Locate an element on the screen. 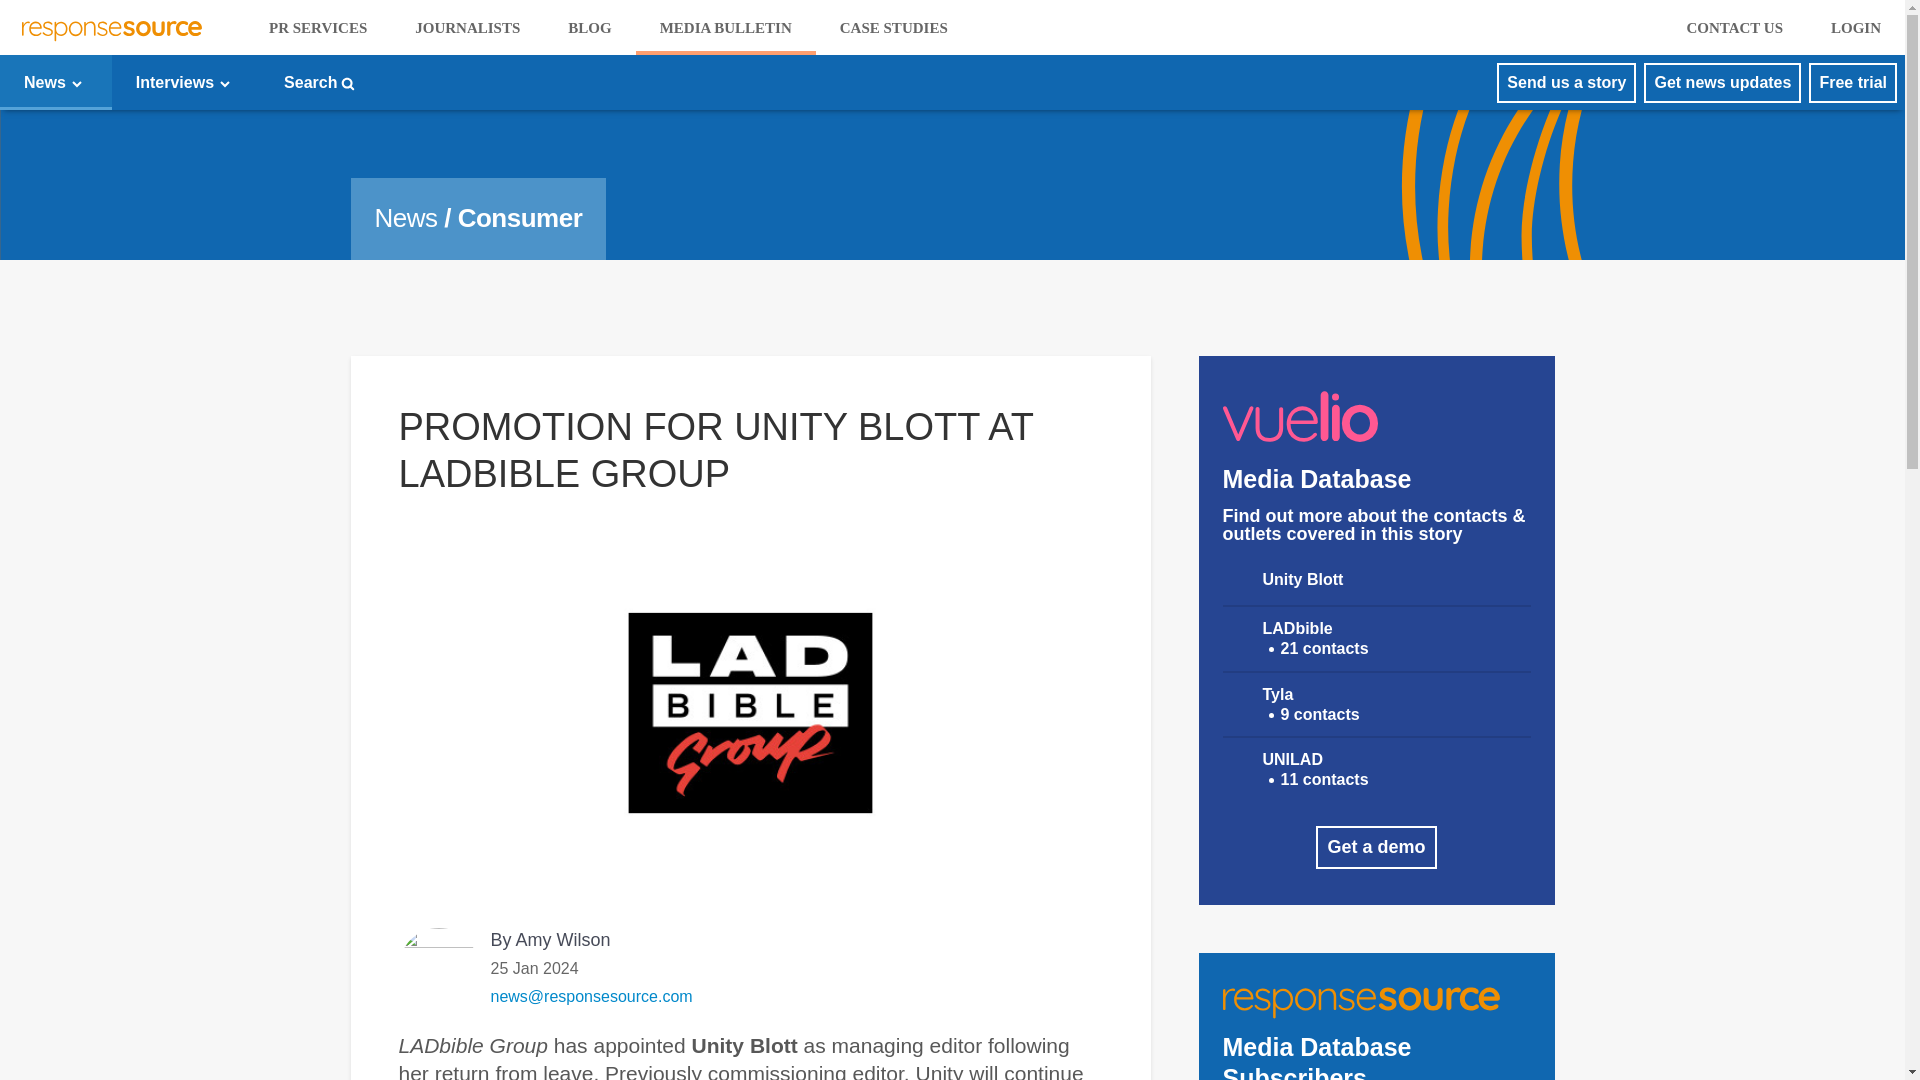 This screenshot has height=1080, width=1920. BLOG is located at coordinates (589, 28).